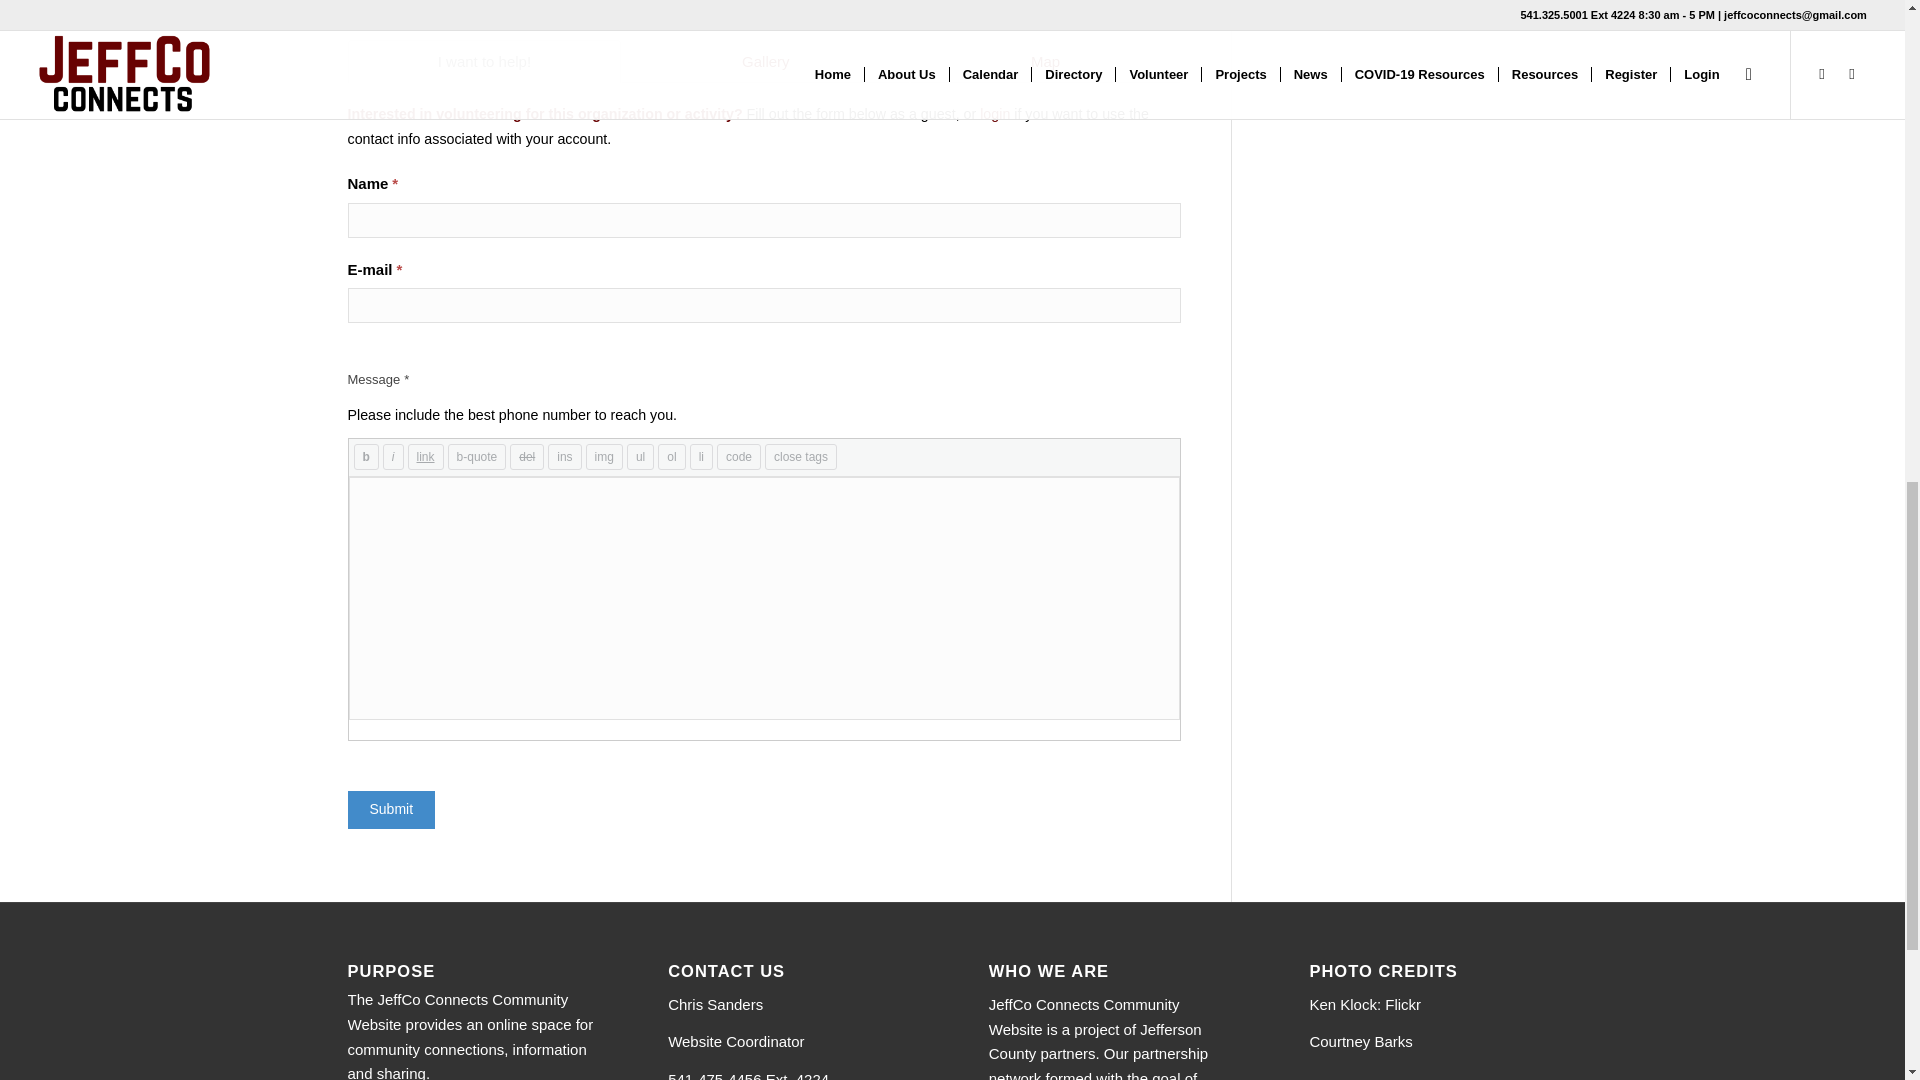 The image size is (1920, 1080). Describe the element at coordinates (564, 456) in the screenshot. I see `ins` at that location.